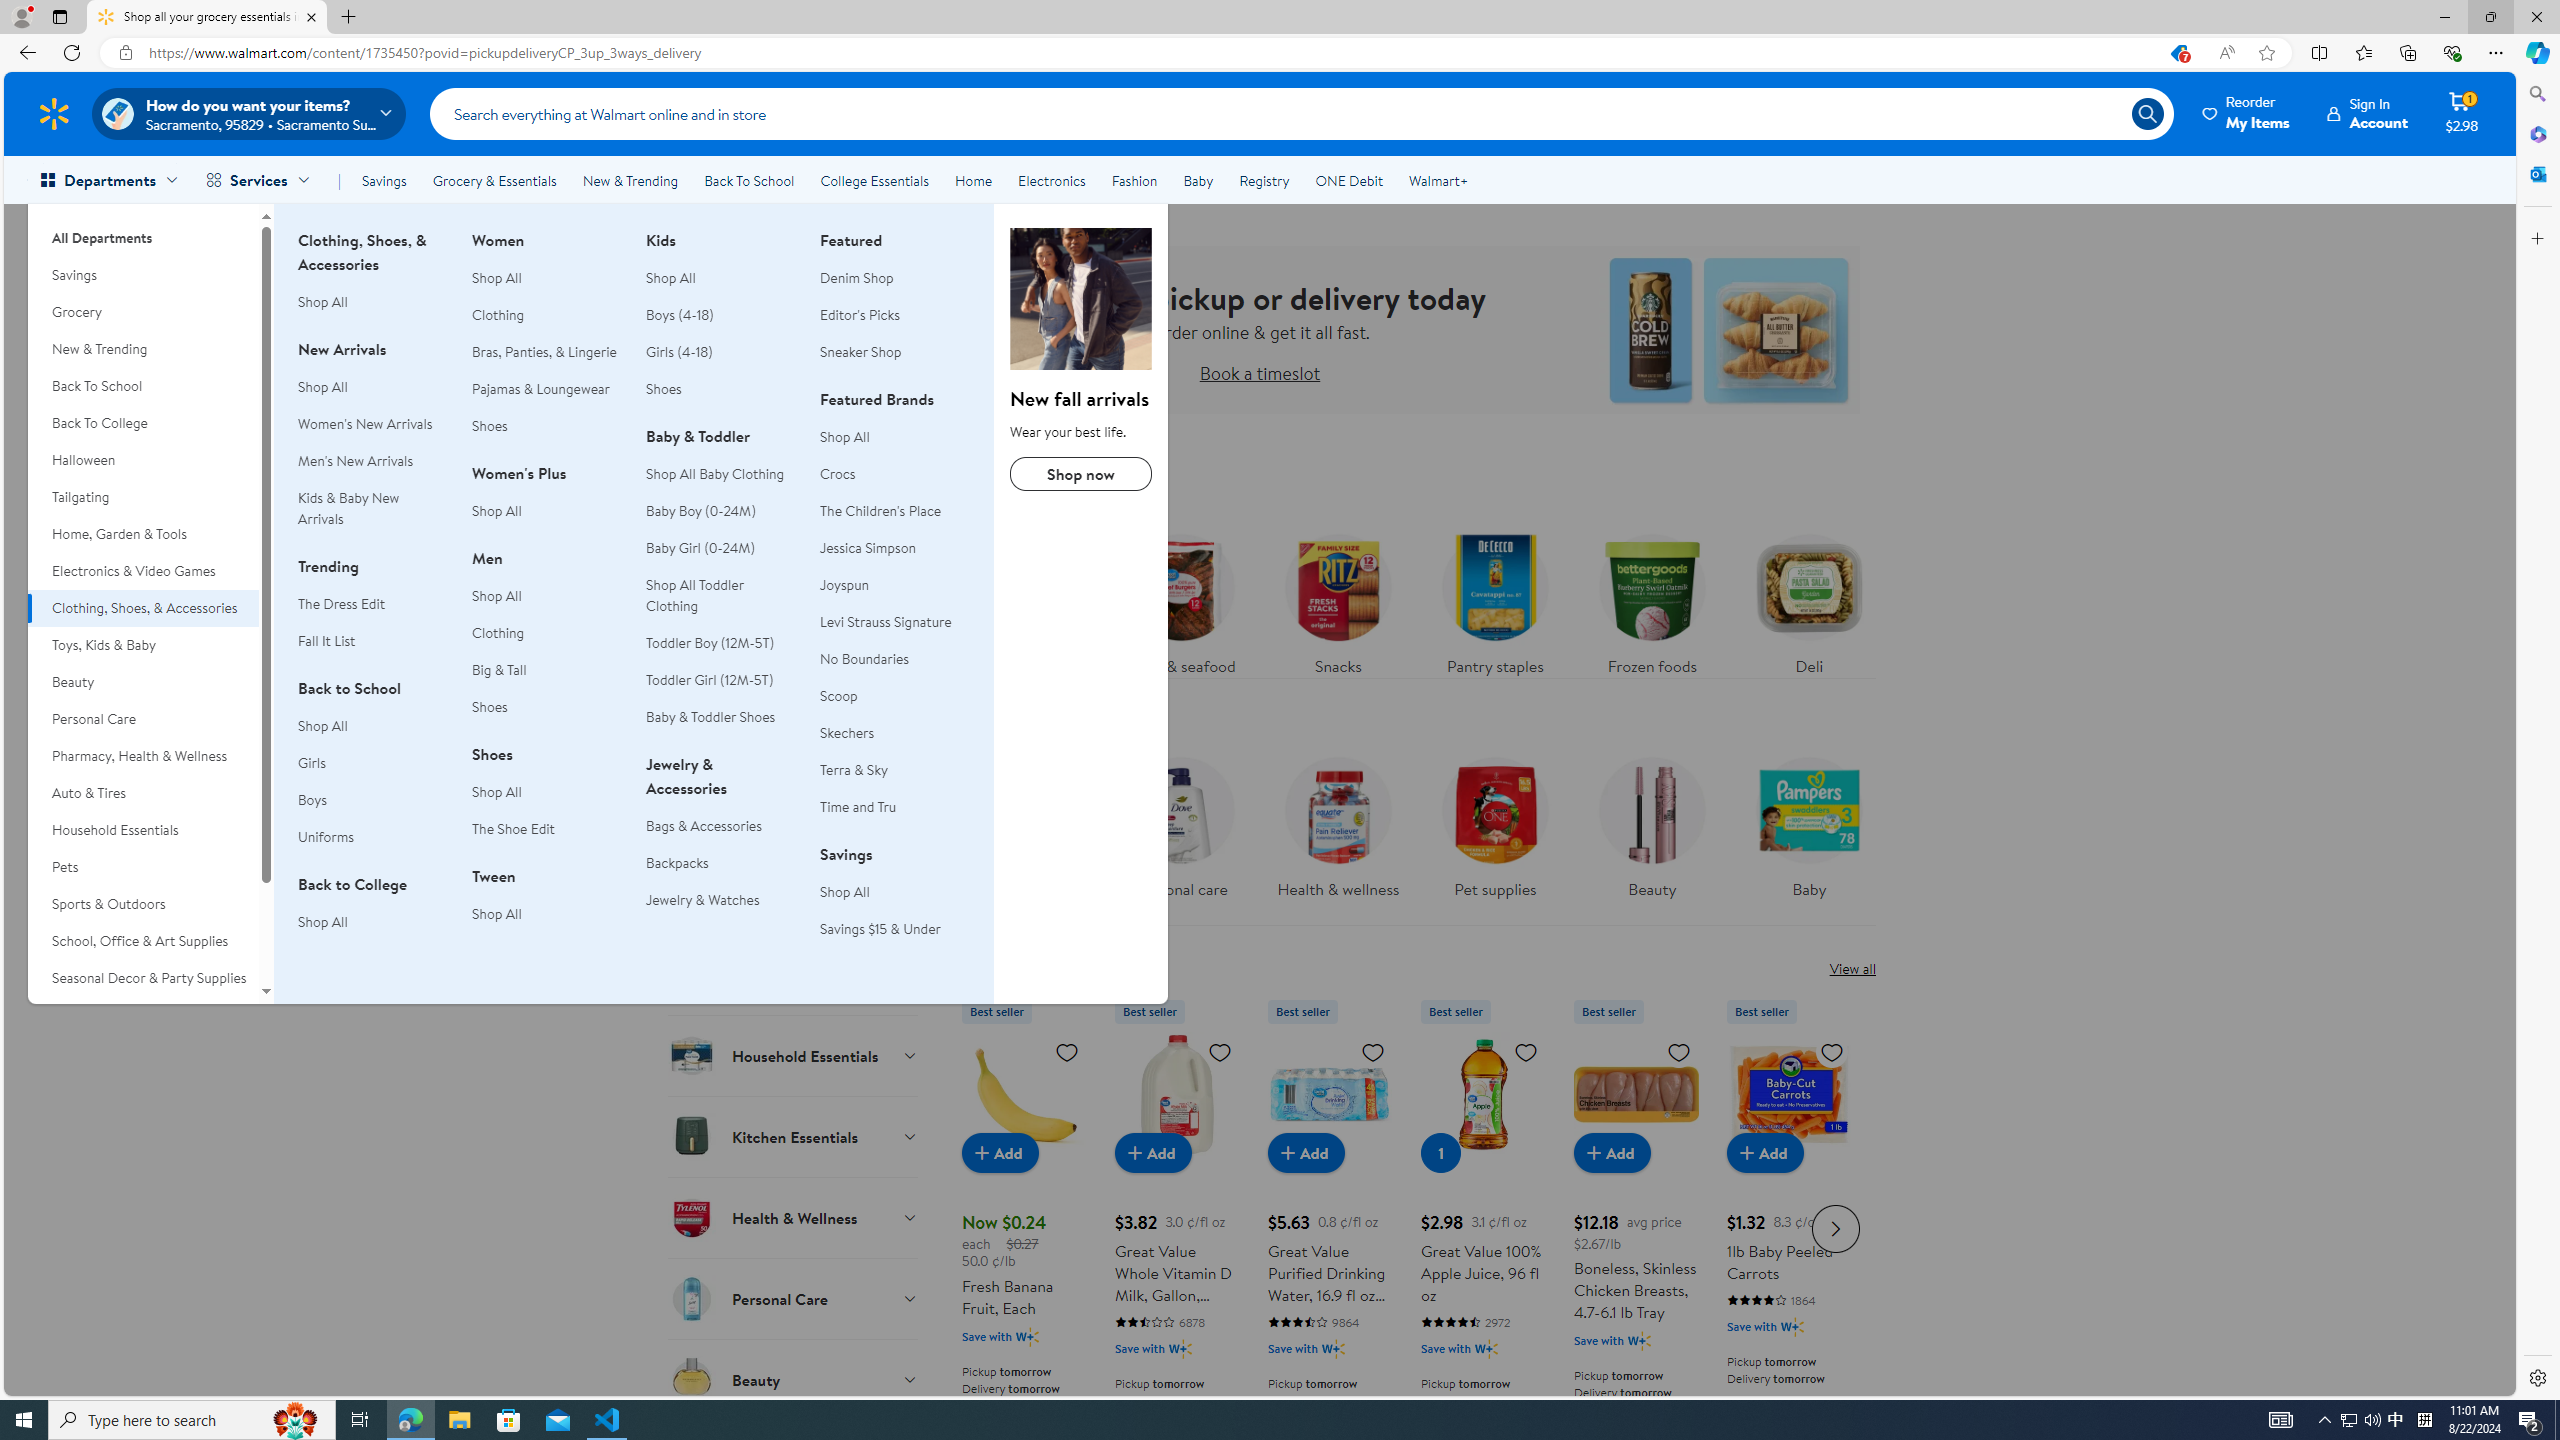  What do you see at coordinates (207, 17) in the screenshot?
I see `Shop all your grocery essentials in one place! - Walmart.com` at bounding box center [207, 17].